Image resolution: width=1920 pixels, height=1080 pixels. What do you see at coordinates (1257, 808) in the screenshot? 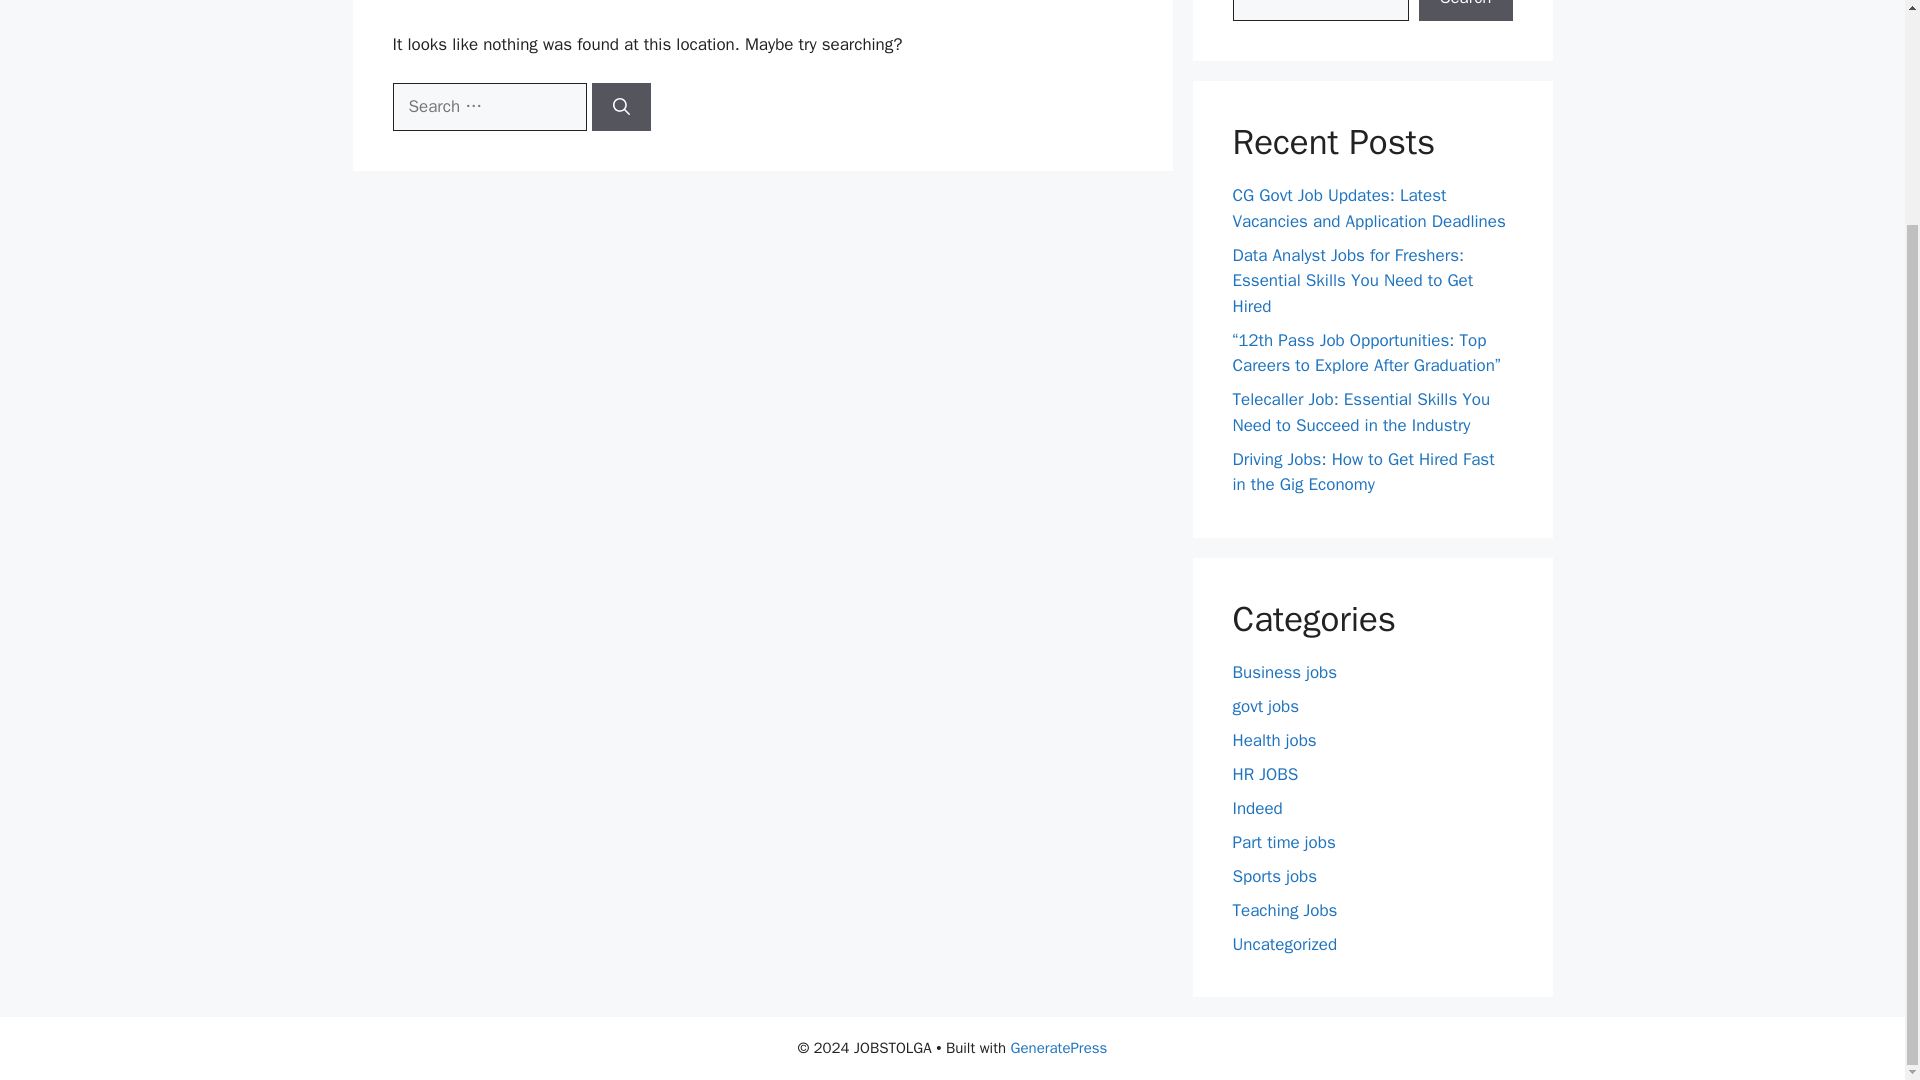
I see `Indeed` at bounding box center [1257, 808].